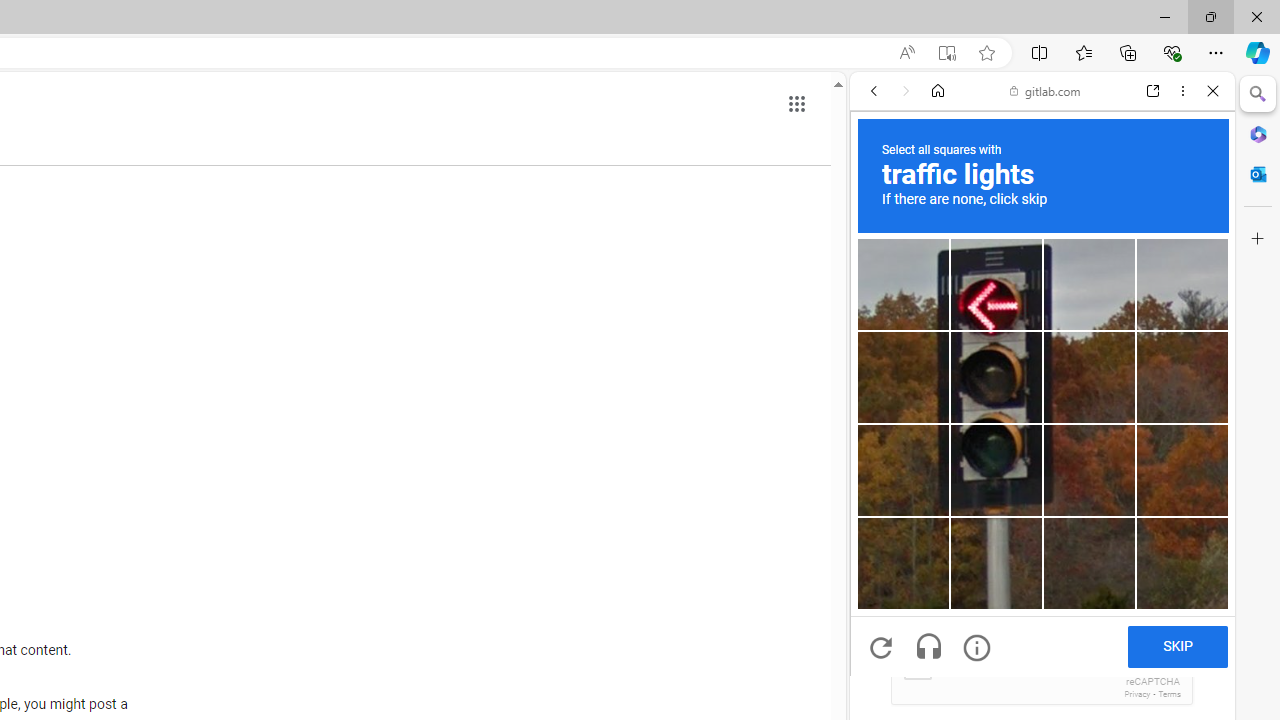 This screenshot has height=720, width=1280. Describe the element at coordinates (1177, 646) in the screenshot. I see `SKIP` at that location.